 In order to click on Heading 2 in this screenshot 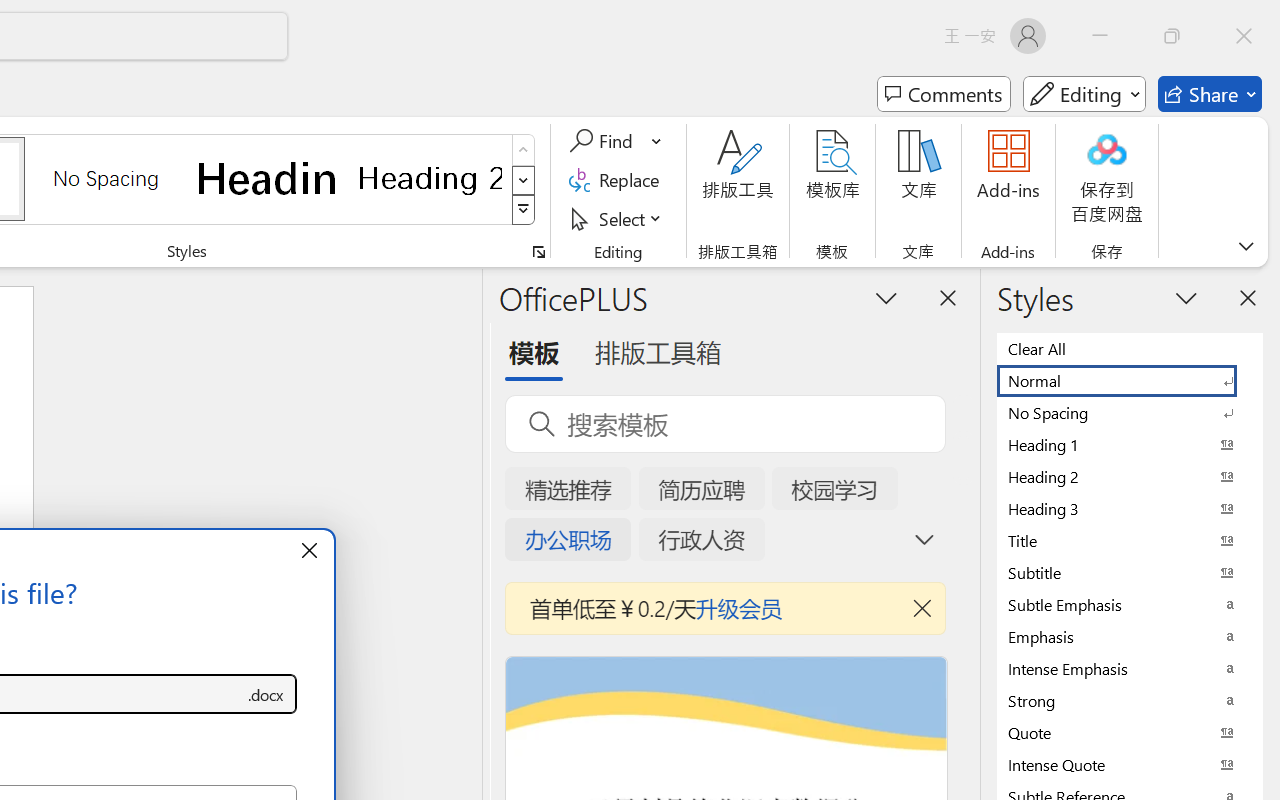, I will do `click(430, 178)`.